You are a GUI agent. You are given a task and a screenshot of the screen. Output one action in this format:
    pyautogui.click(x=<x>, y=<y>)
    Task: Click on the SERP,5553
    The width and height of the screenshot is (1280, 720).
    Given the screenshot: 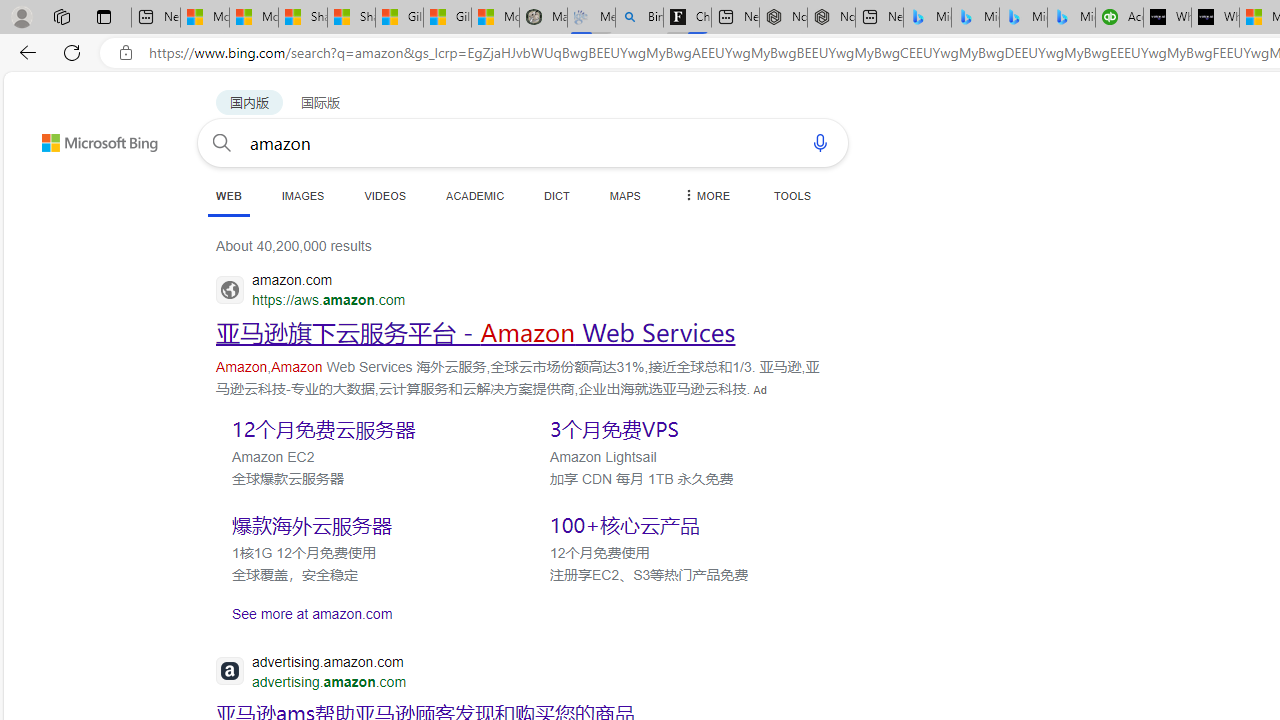 What is the action you would take?
    pyautogui.click(x=683, y=525)
    